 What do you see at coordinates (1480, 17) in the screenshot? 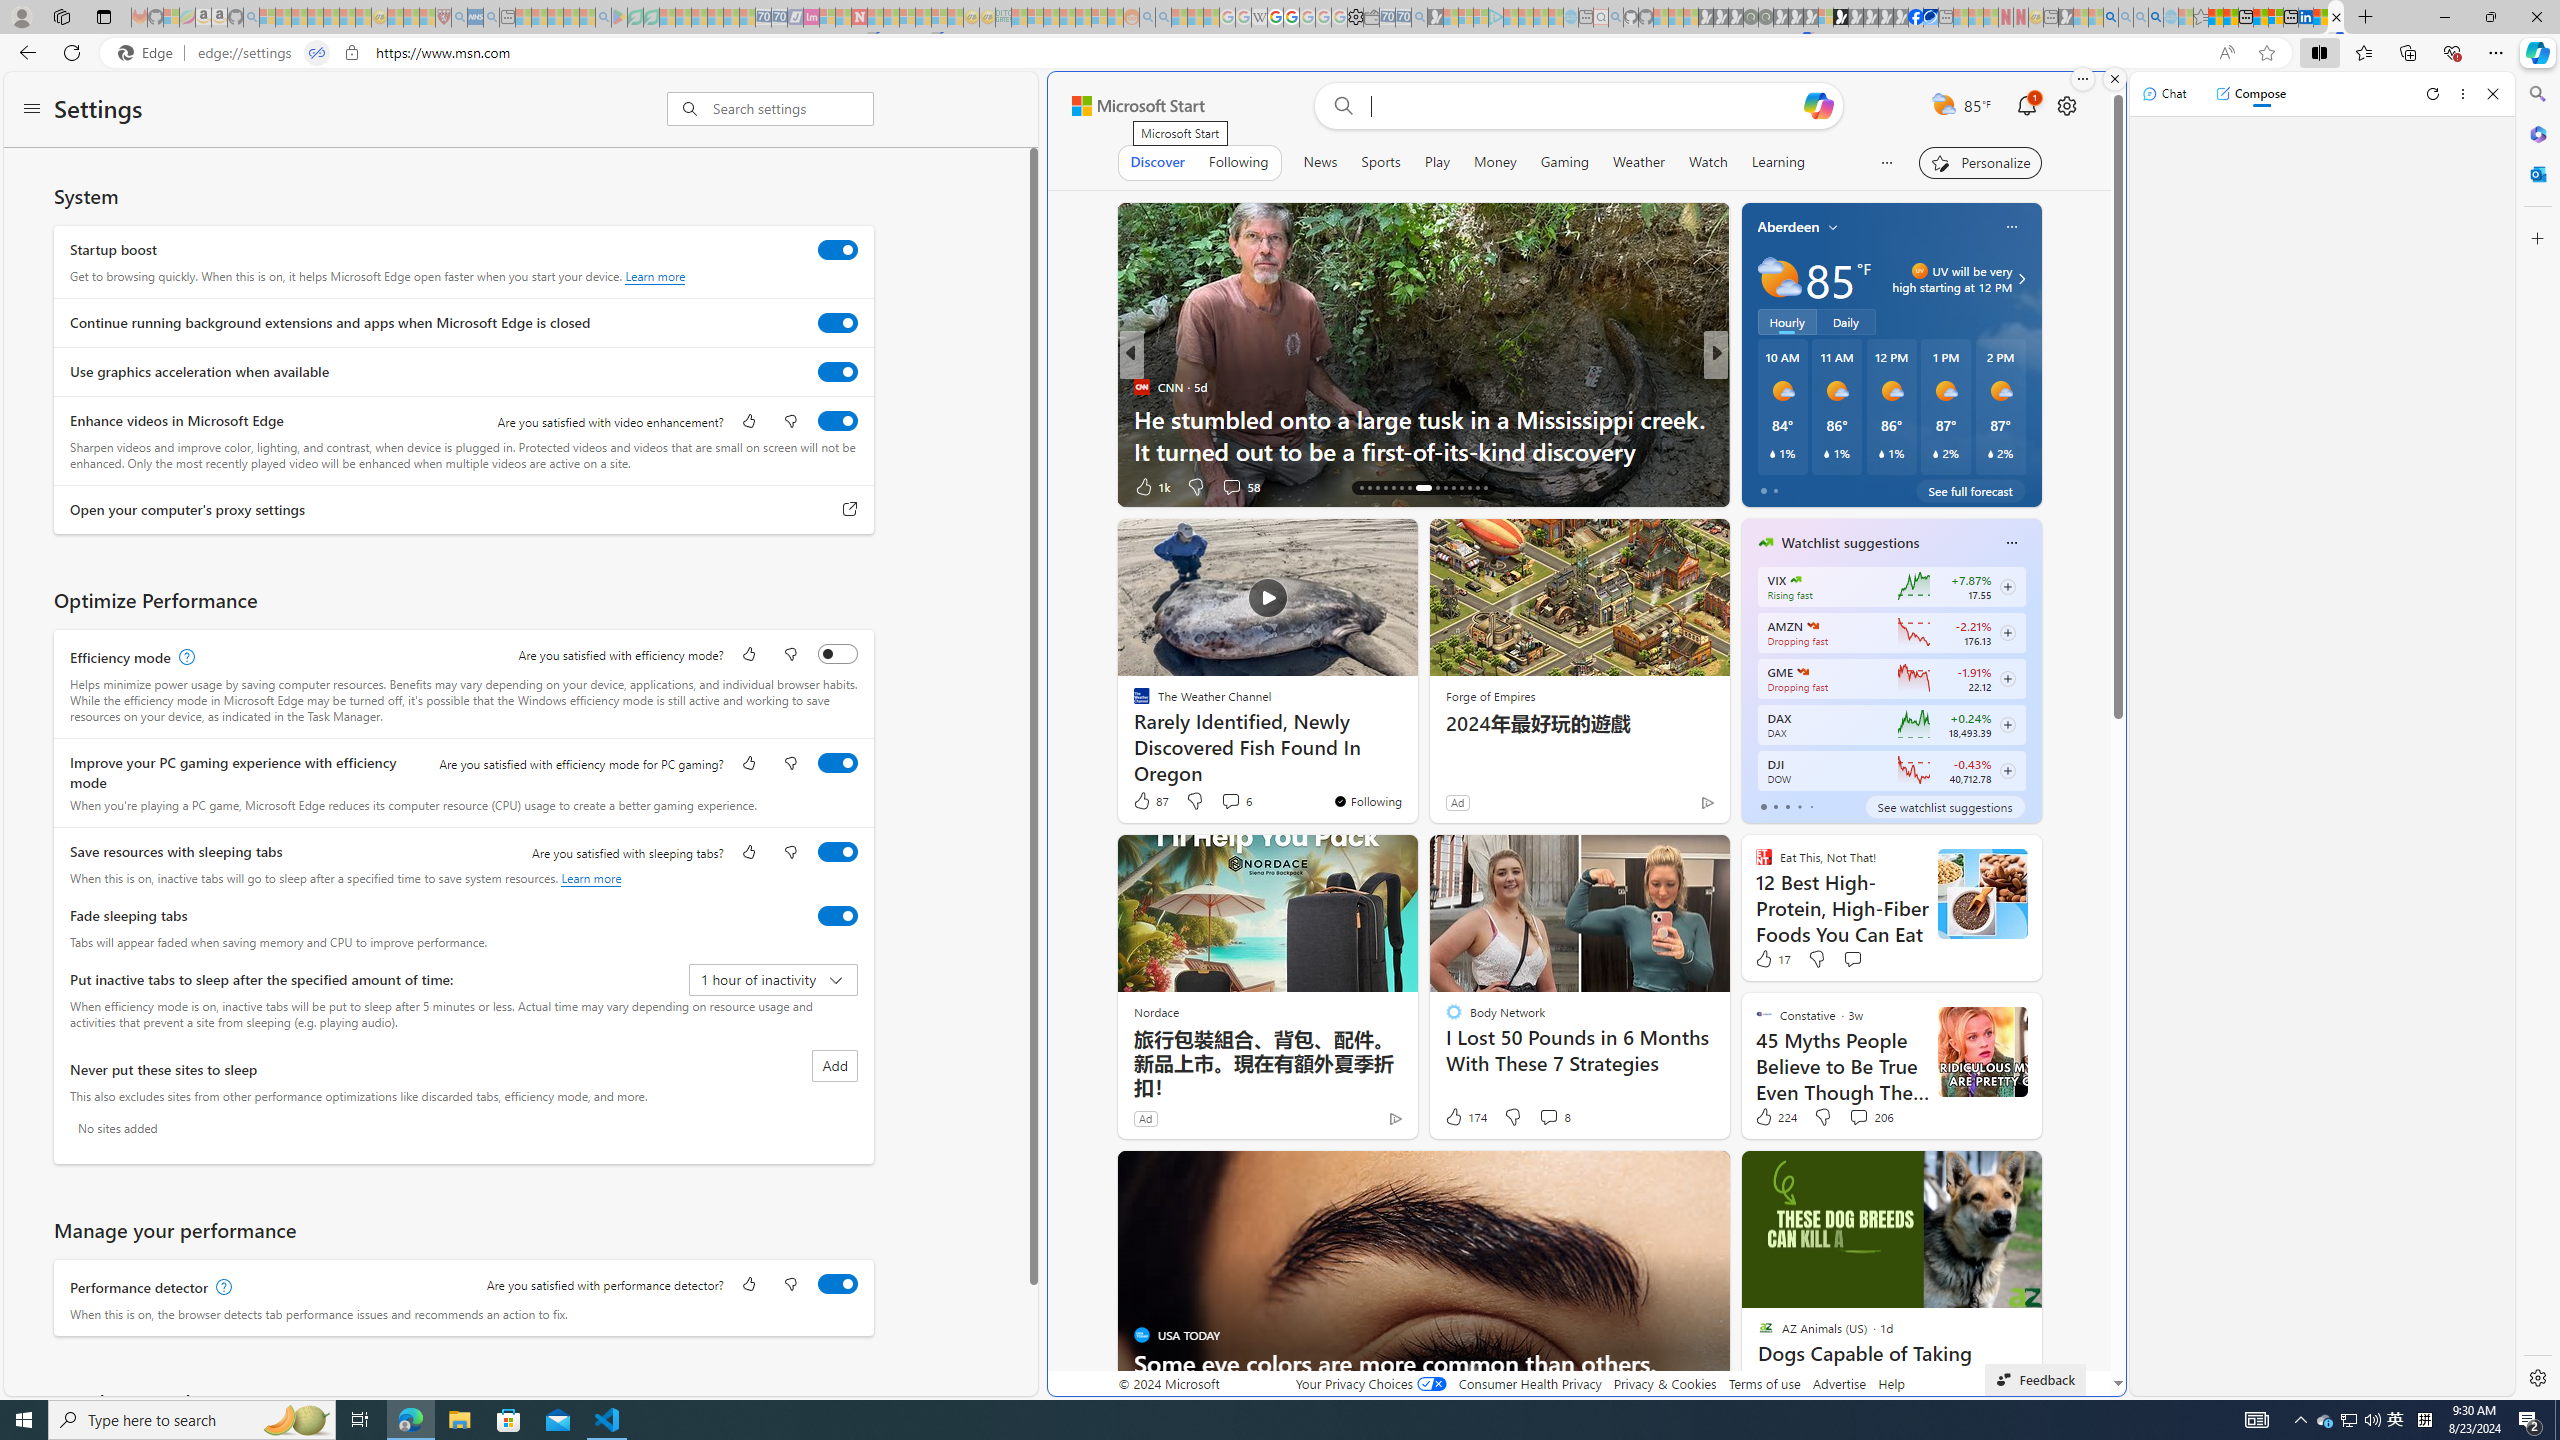
I see `Microsoft account | Privacy - Sleeping` at bounding box center [1480, 17].